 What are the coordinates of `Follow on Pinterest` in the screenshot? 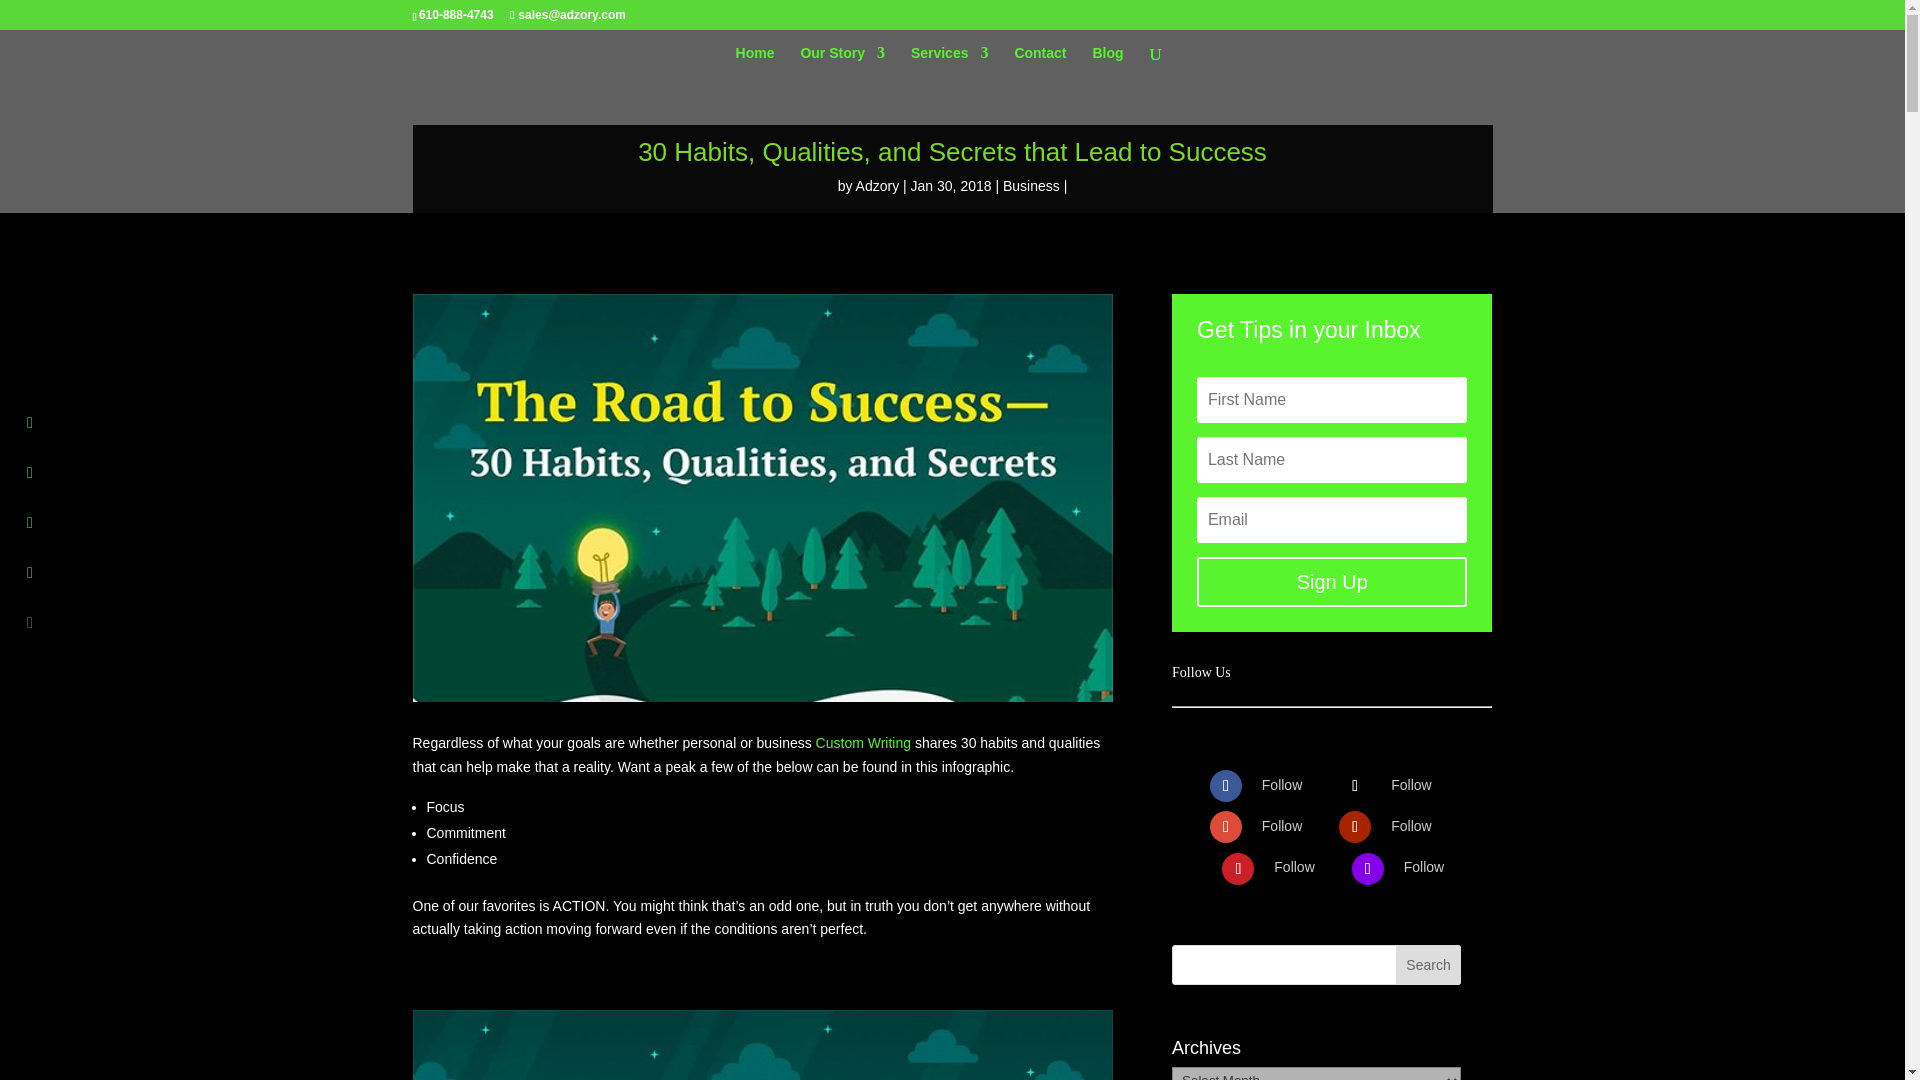 It's located at (1237, 868).